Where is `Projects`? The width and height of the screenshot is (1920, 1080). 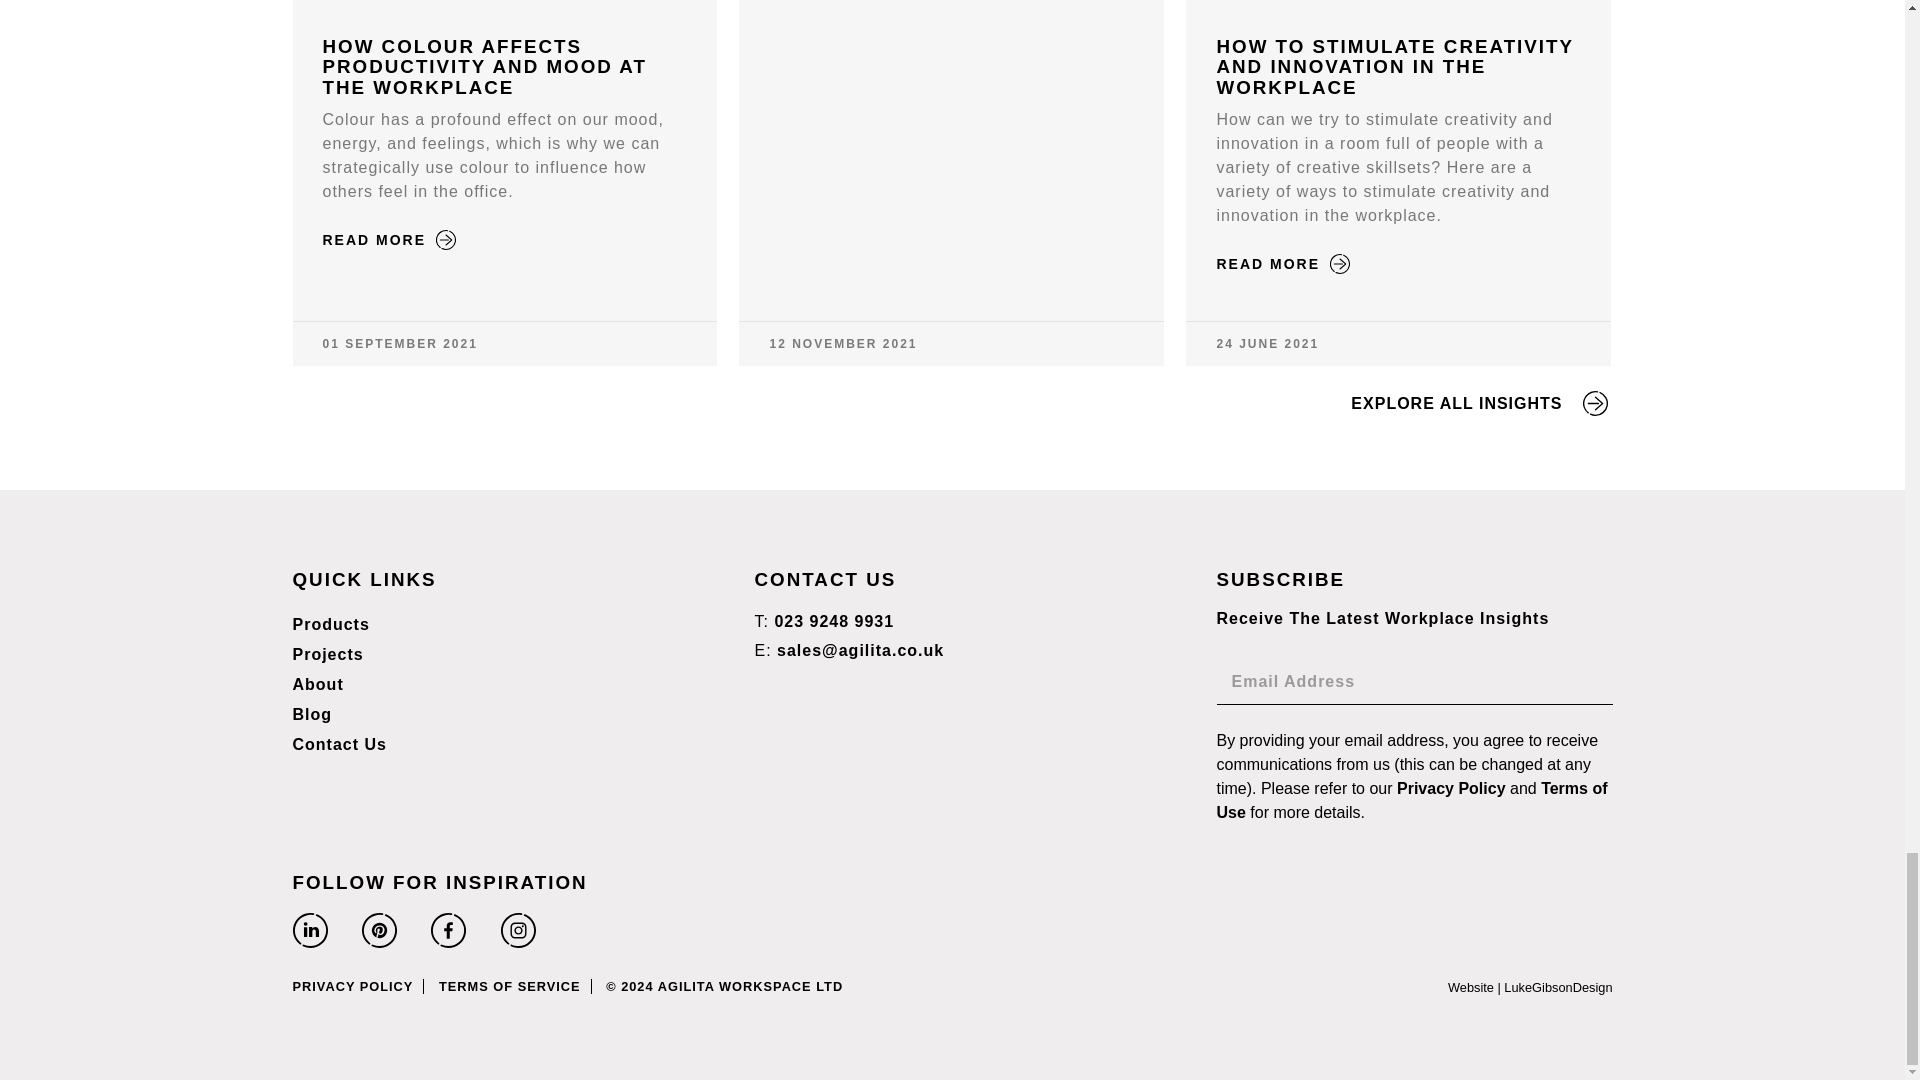 Projects is located at coordinates (326, 654).